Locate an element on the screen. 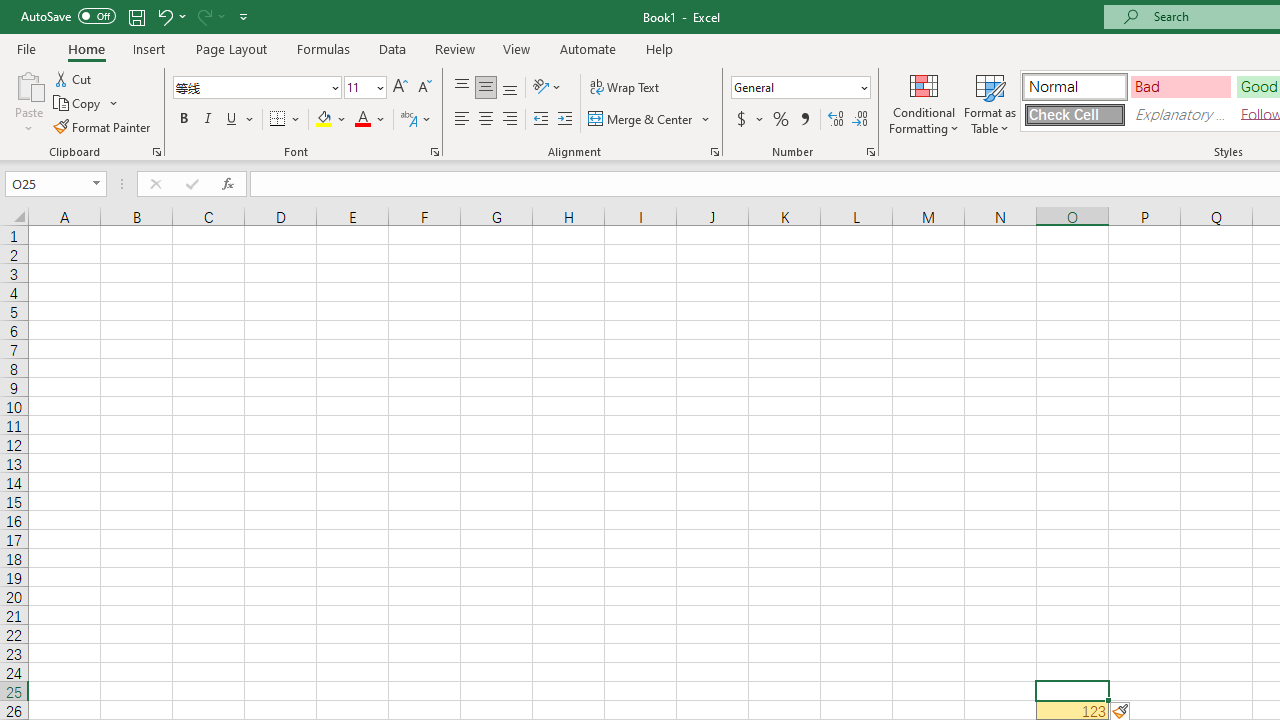 The image size is (1280, 720). Font Size is located at coordinates (358, 87).